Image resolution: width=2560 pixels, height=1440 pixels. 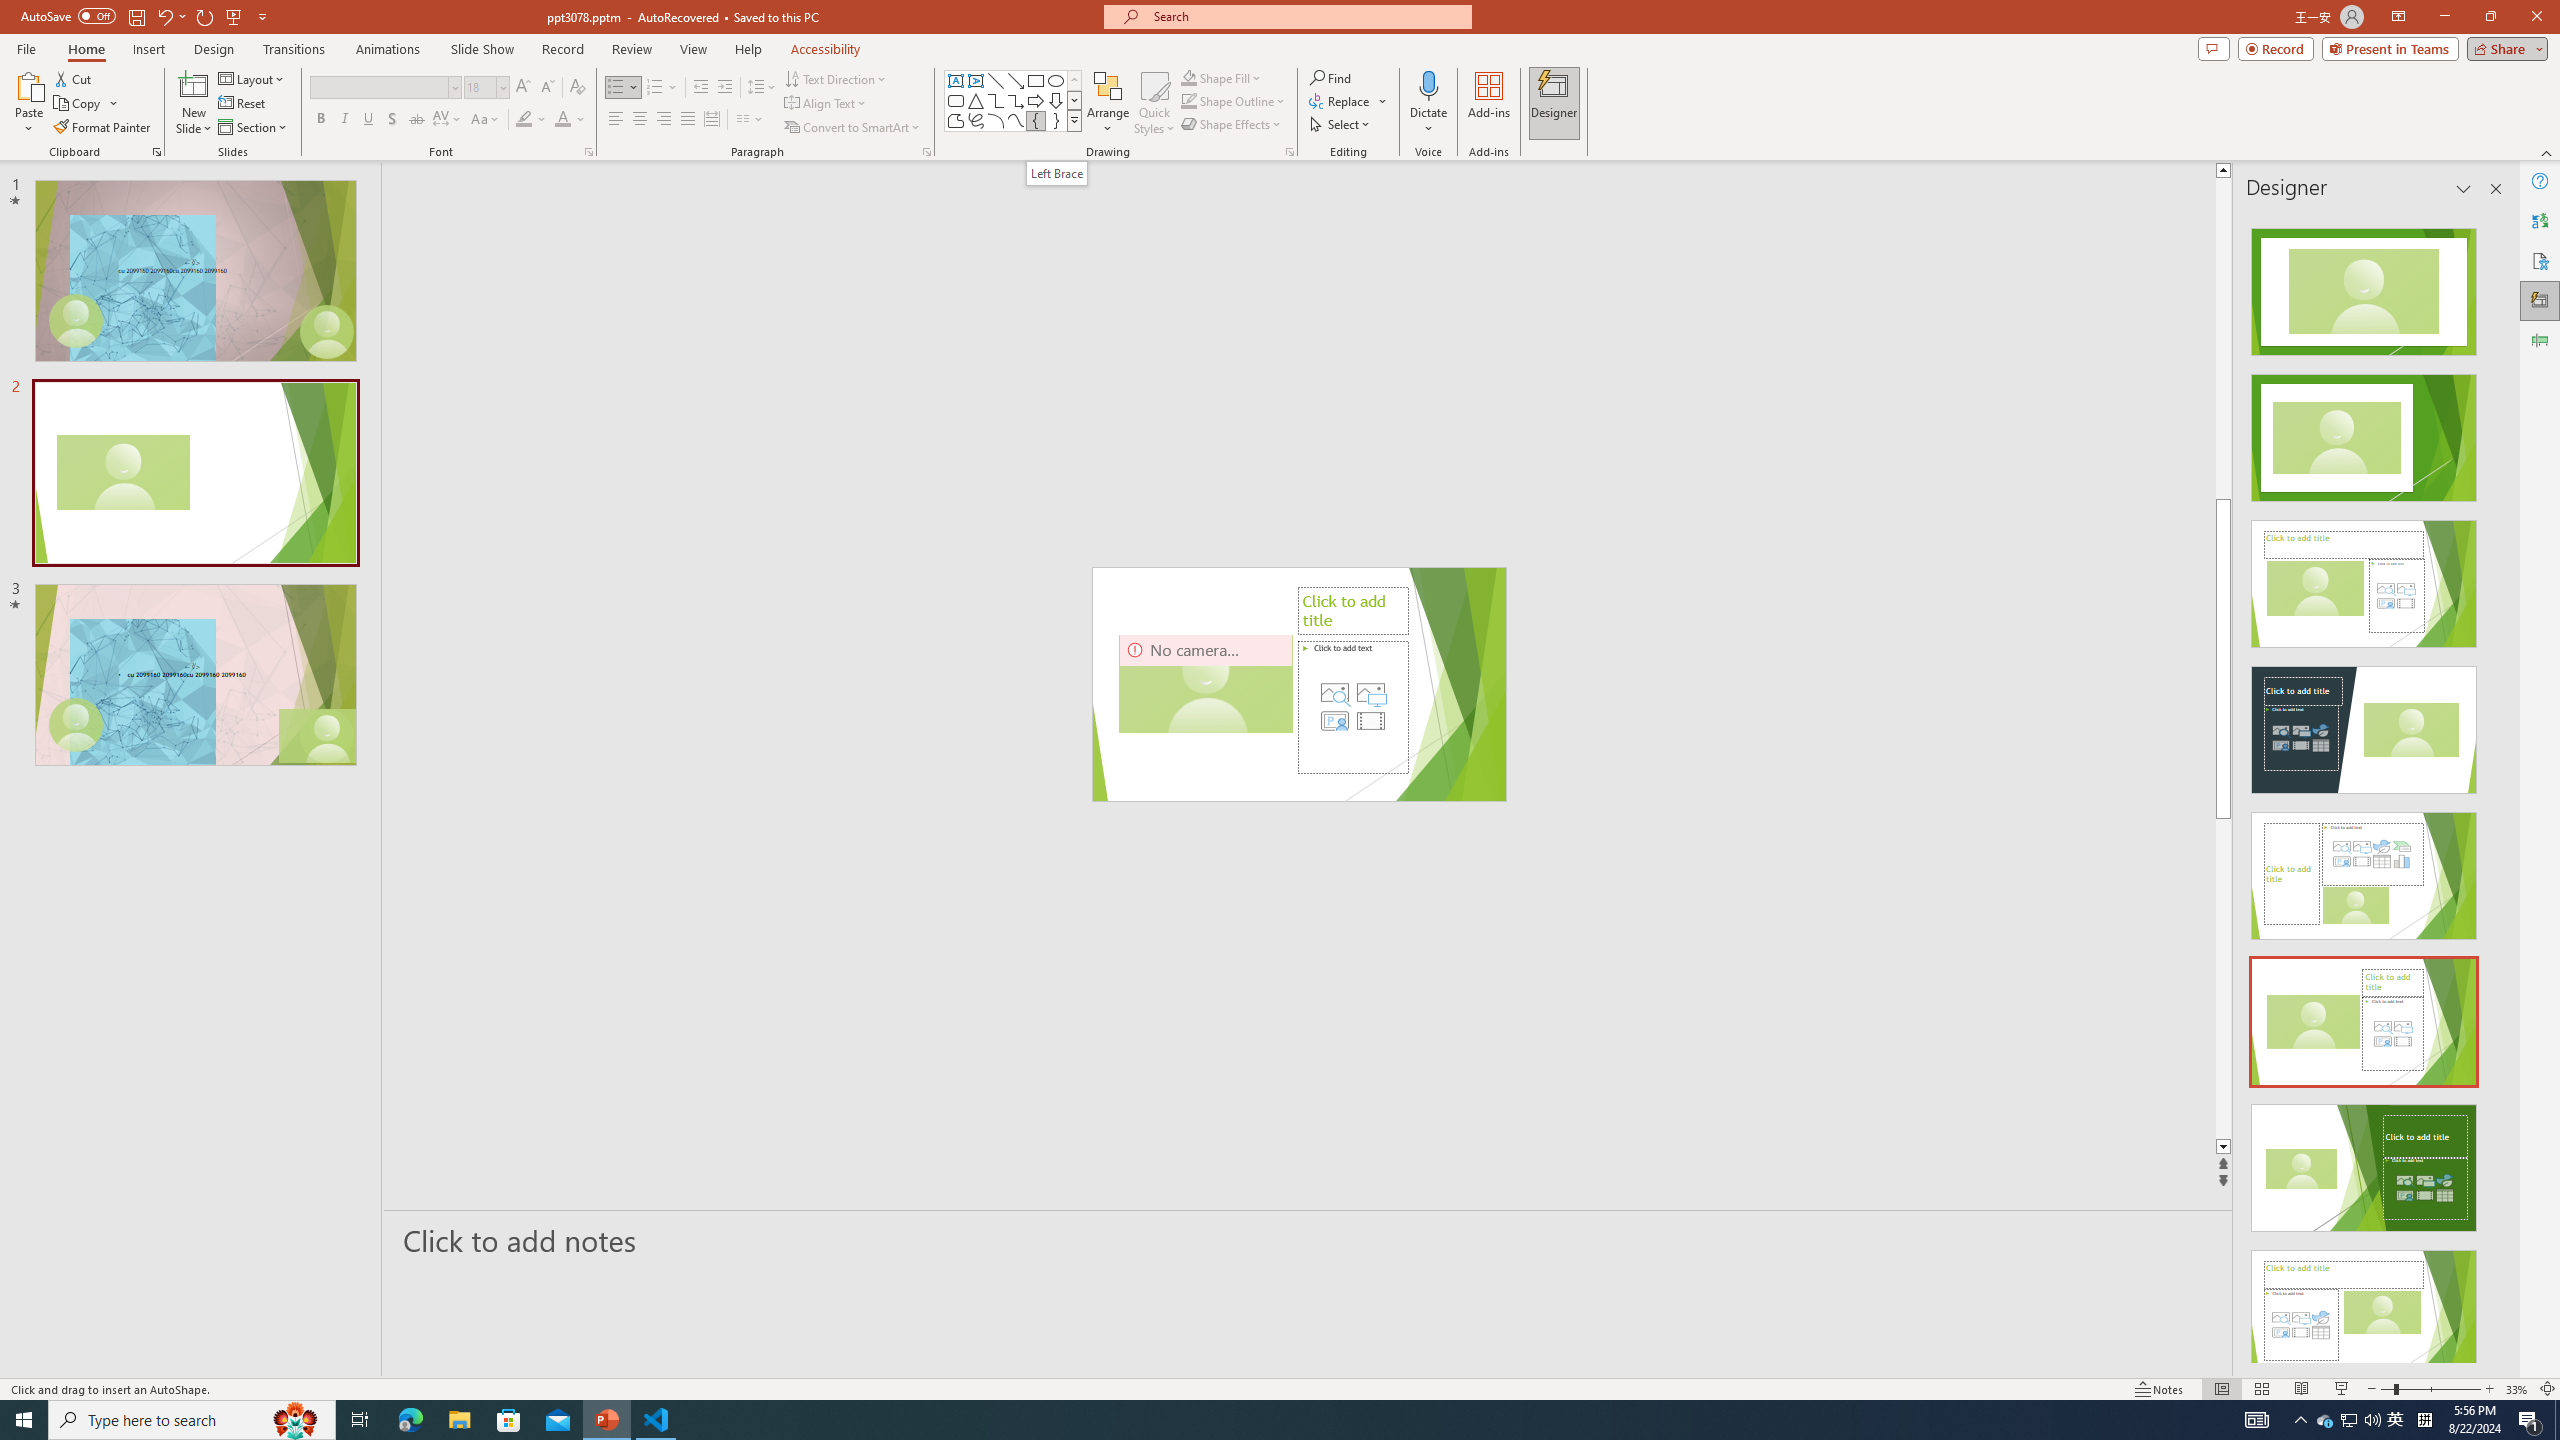 What do you see at coordinates (1222, 78) in the screenshot?
I see `Shape Fill` at bounding box center [1222, 78].